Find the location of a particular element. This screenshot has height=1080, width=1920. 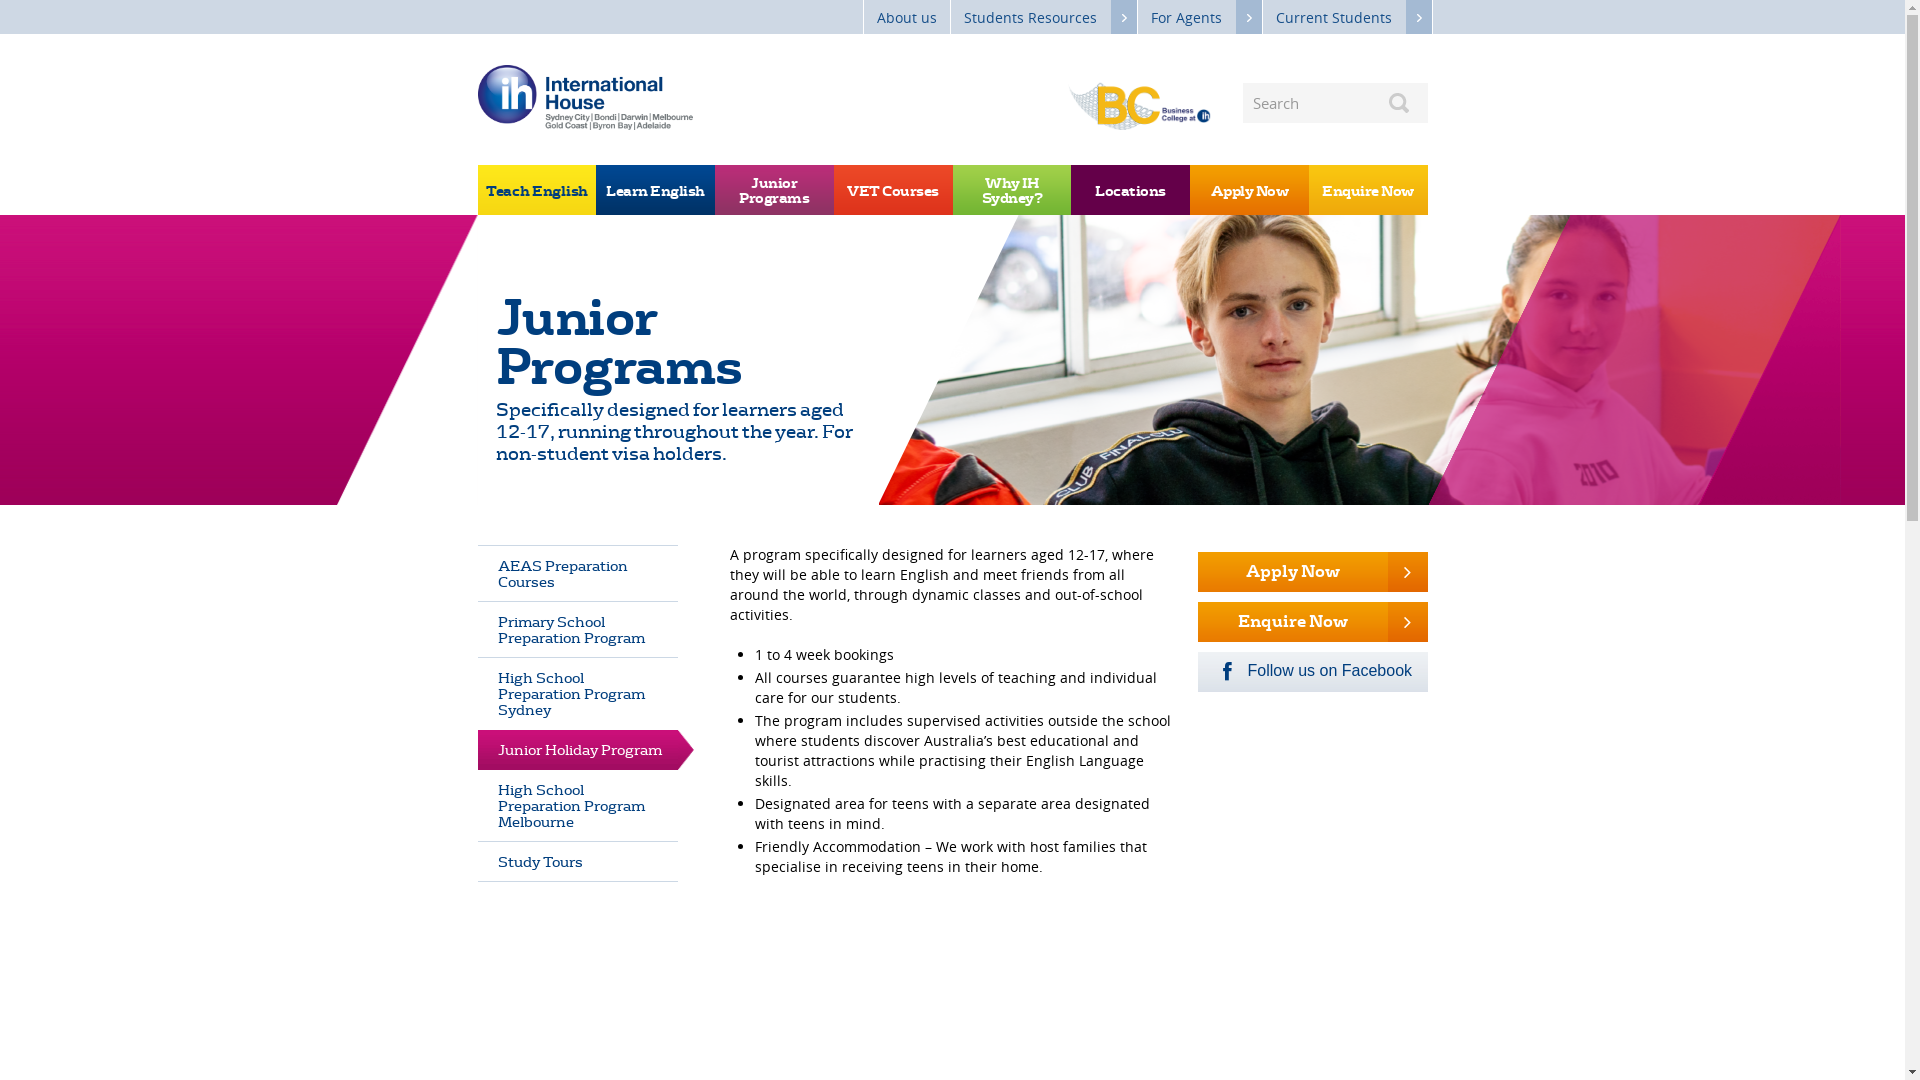

For Agents is located at coordinates (1200, 17).